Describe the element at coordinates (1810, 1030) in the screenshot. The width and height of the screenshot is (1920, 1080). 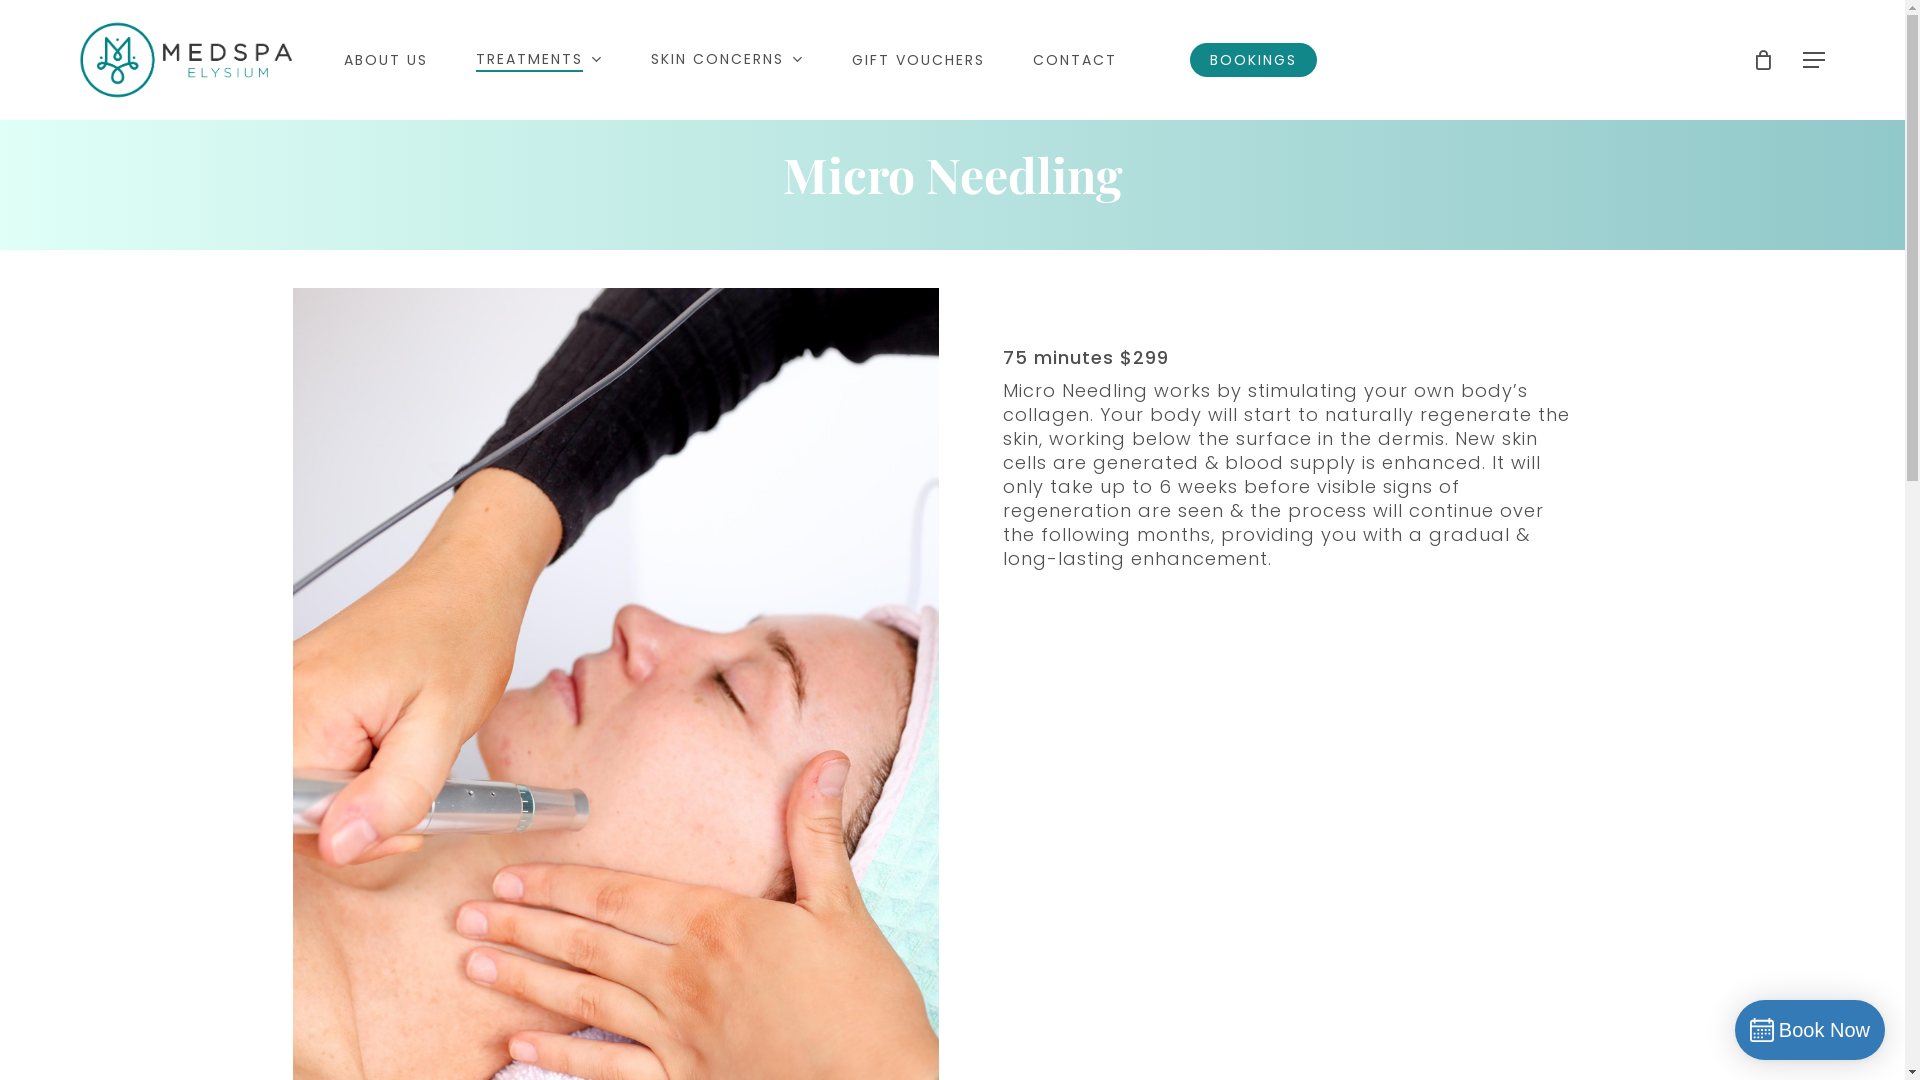
I see `Book Now` at that location.